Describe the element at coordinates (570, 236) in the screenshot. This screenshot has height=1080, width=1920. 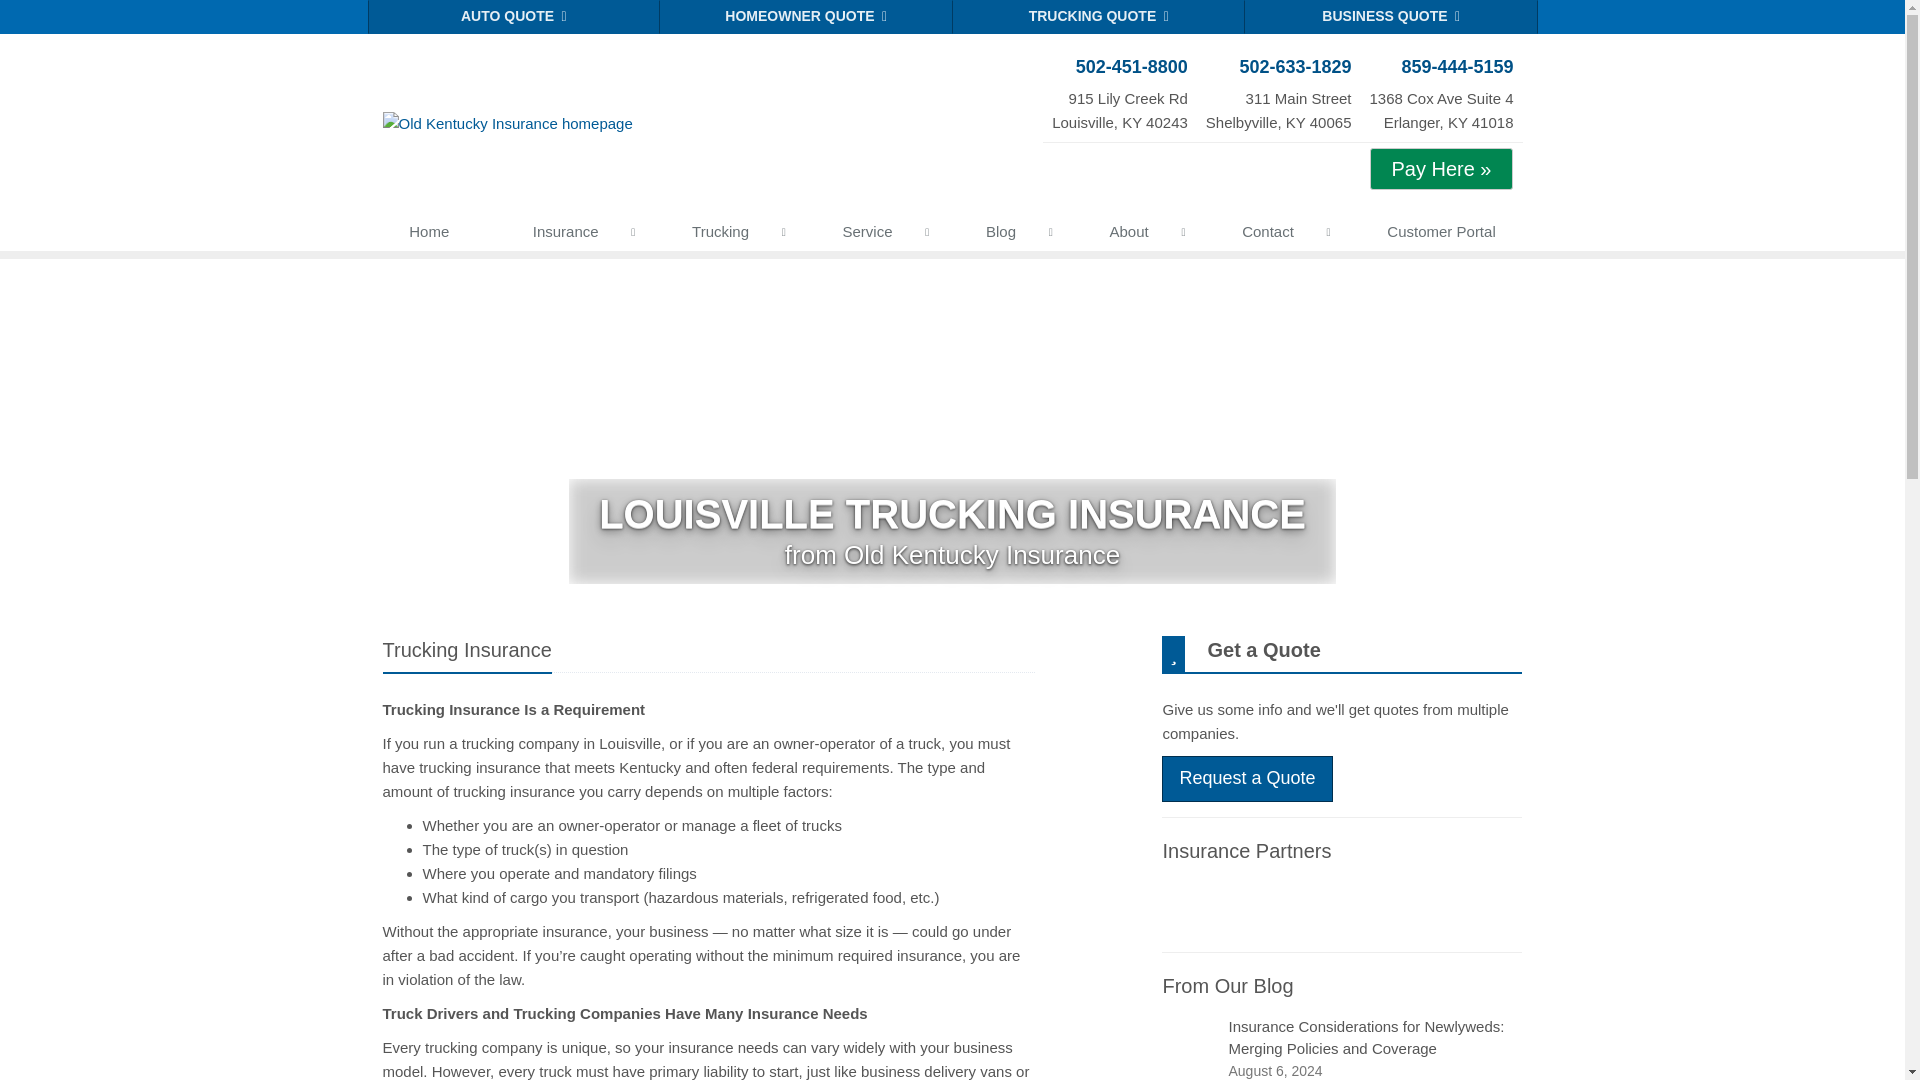
I see `BUSINESS QUOTE` at that location.